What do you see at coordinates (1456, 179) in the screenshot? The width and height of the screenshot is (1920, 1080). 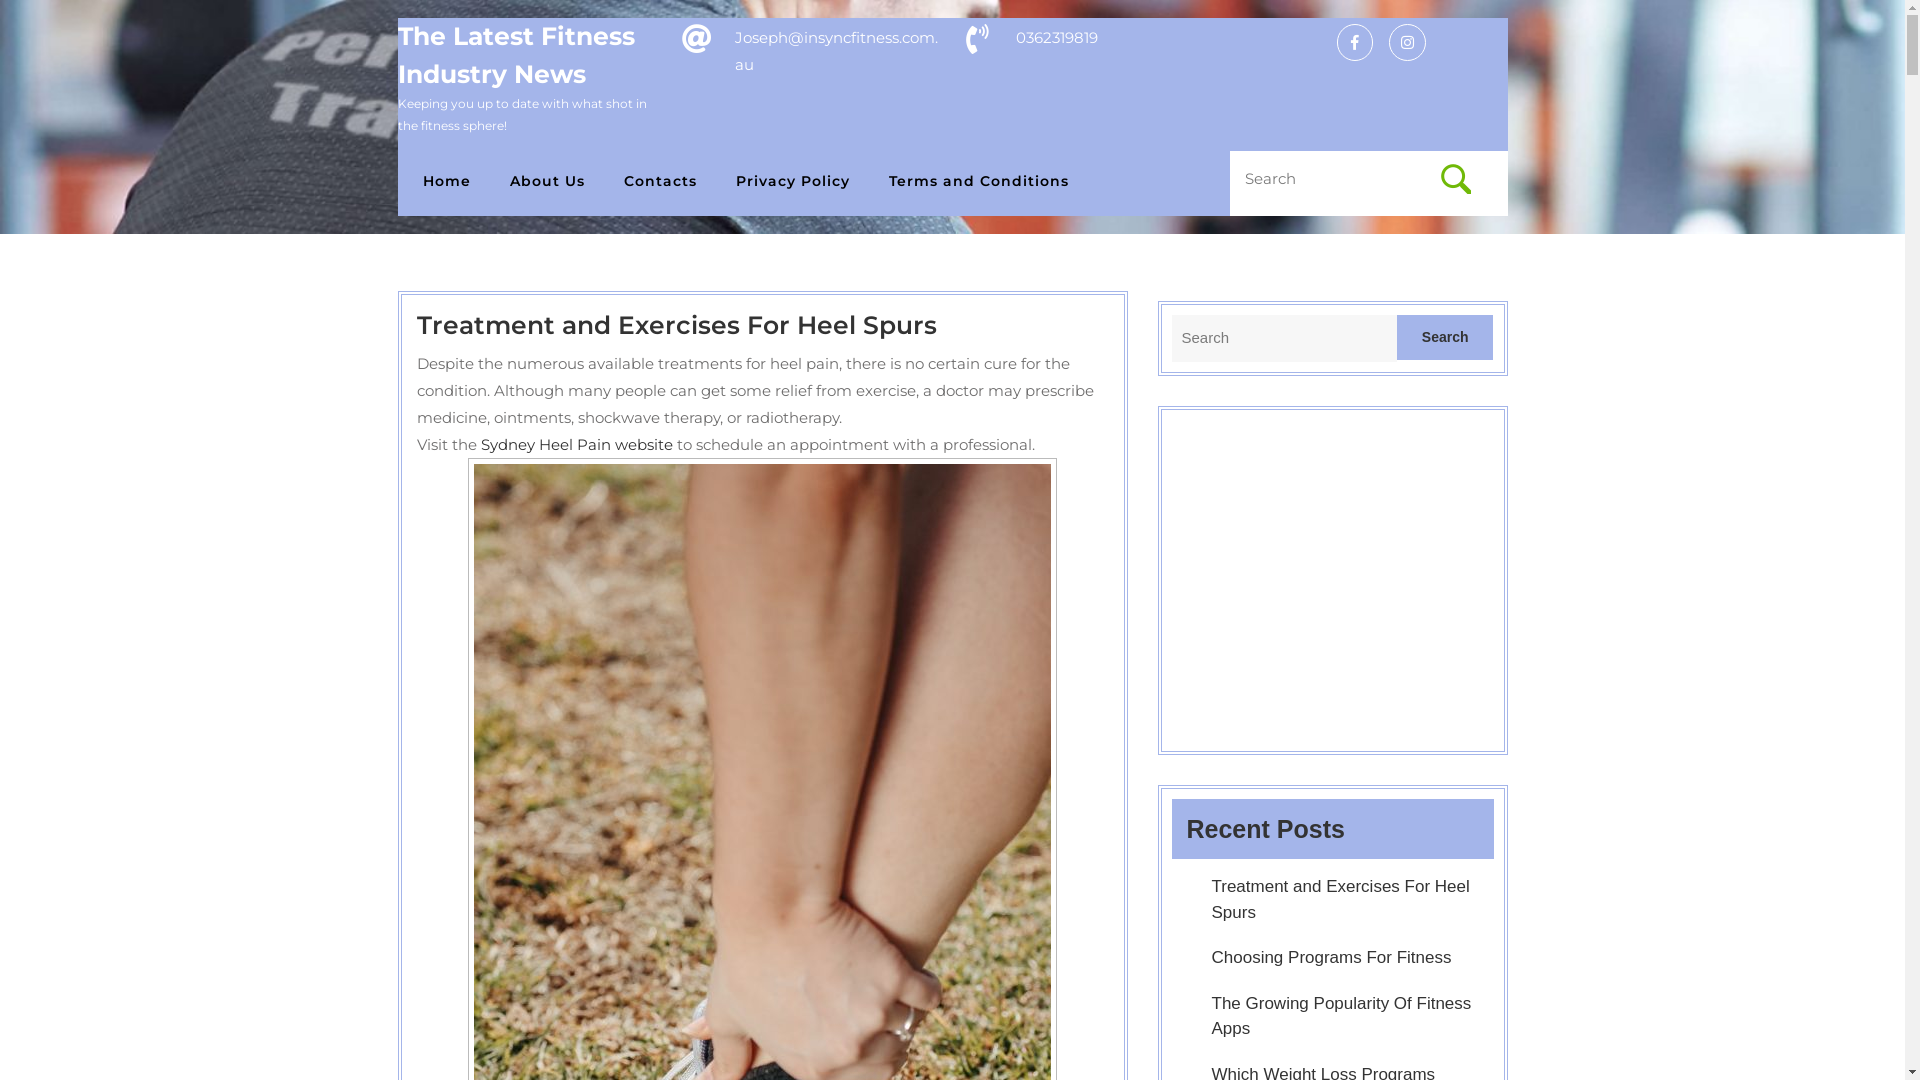 I see `Search` at bounding box center [1456, 179].